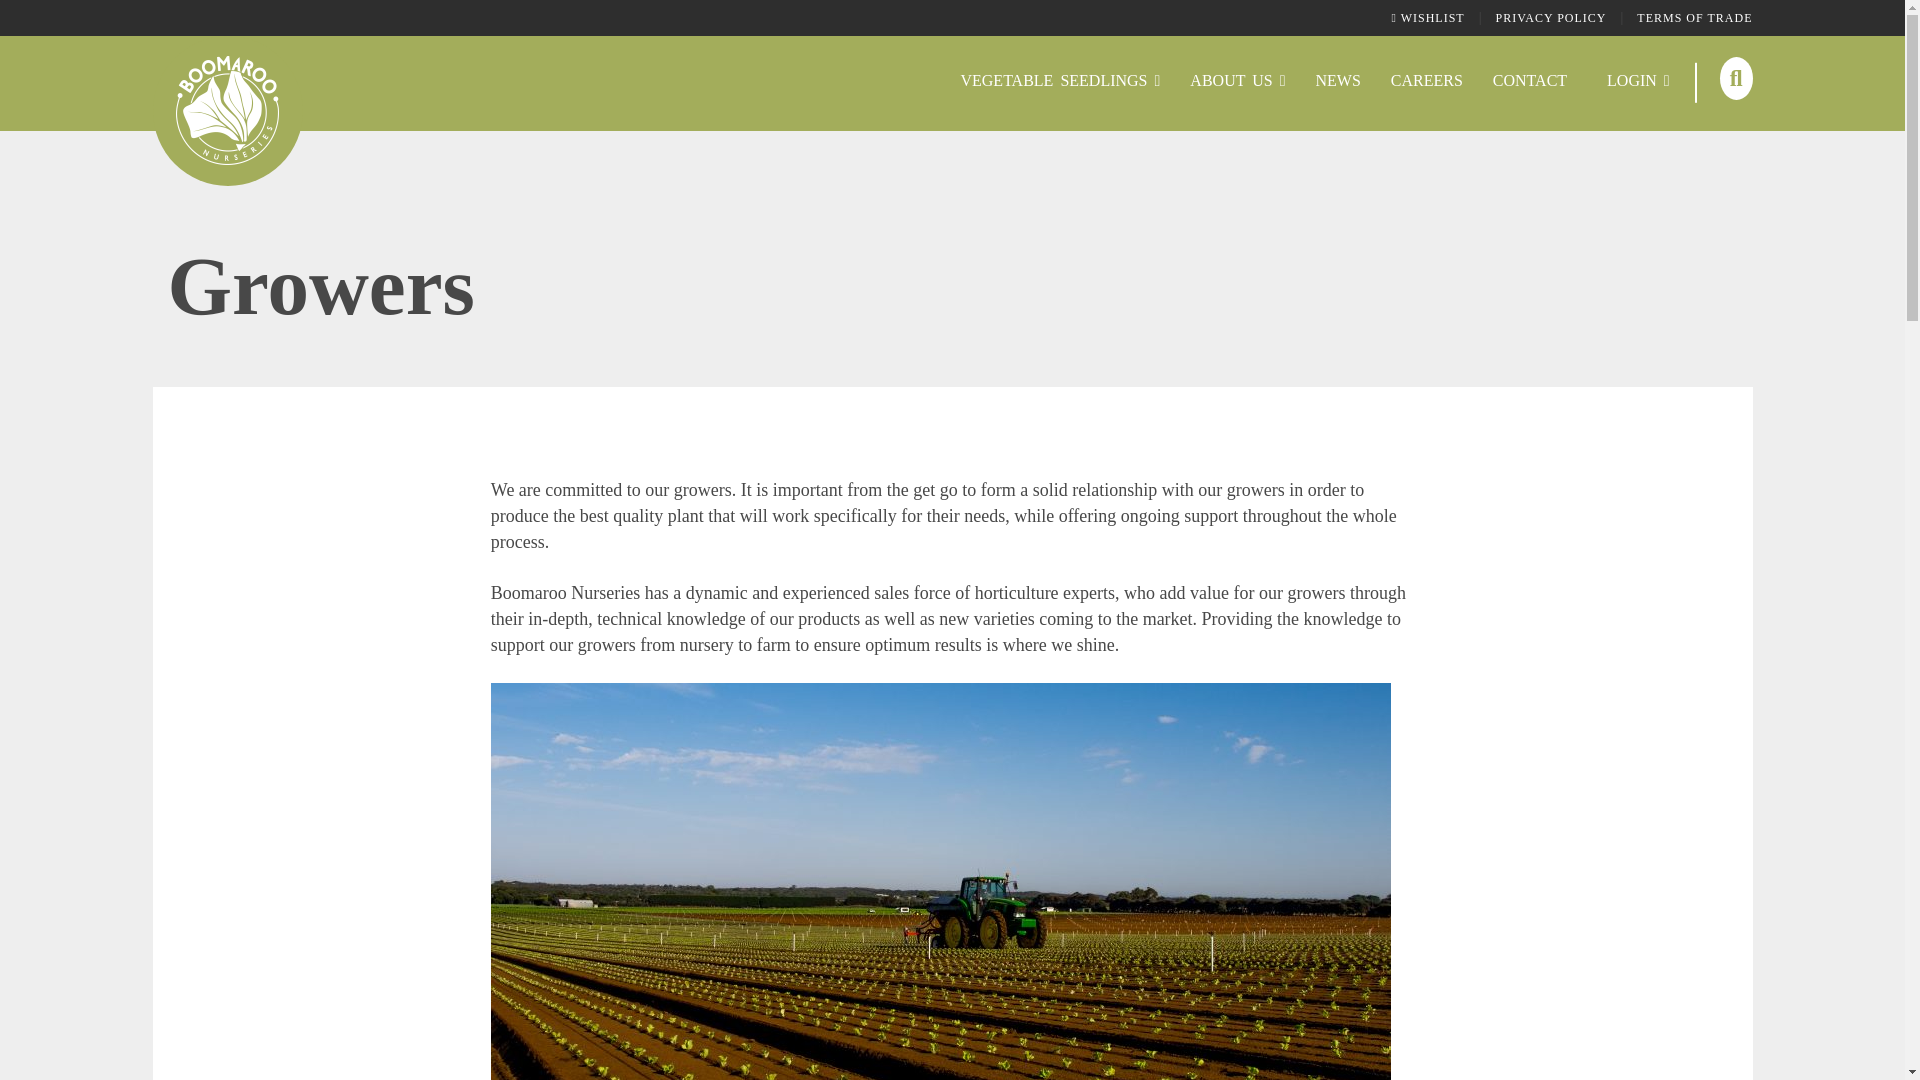 Image resolution: width=1920 pixels, height=1080 pixels. I want to click on WISHLIST, so click(1428, 17).